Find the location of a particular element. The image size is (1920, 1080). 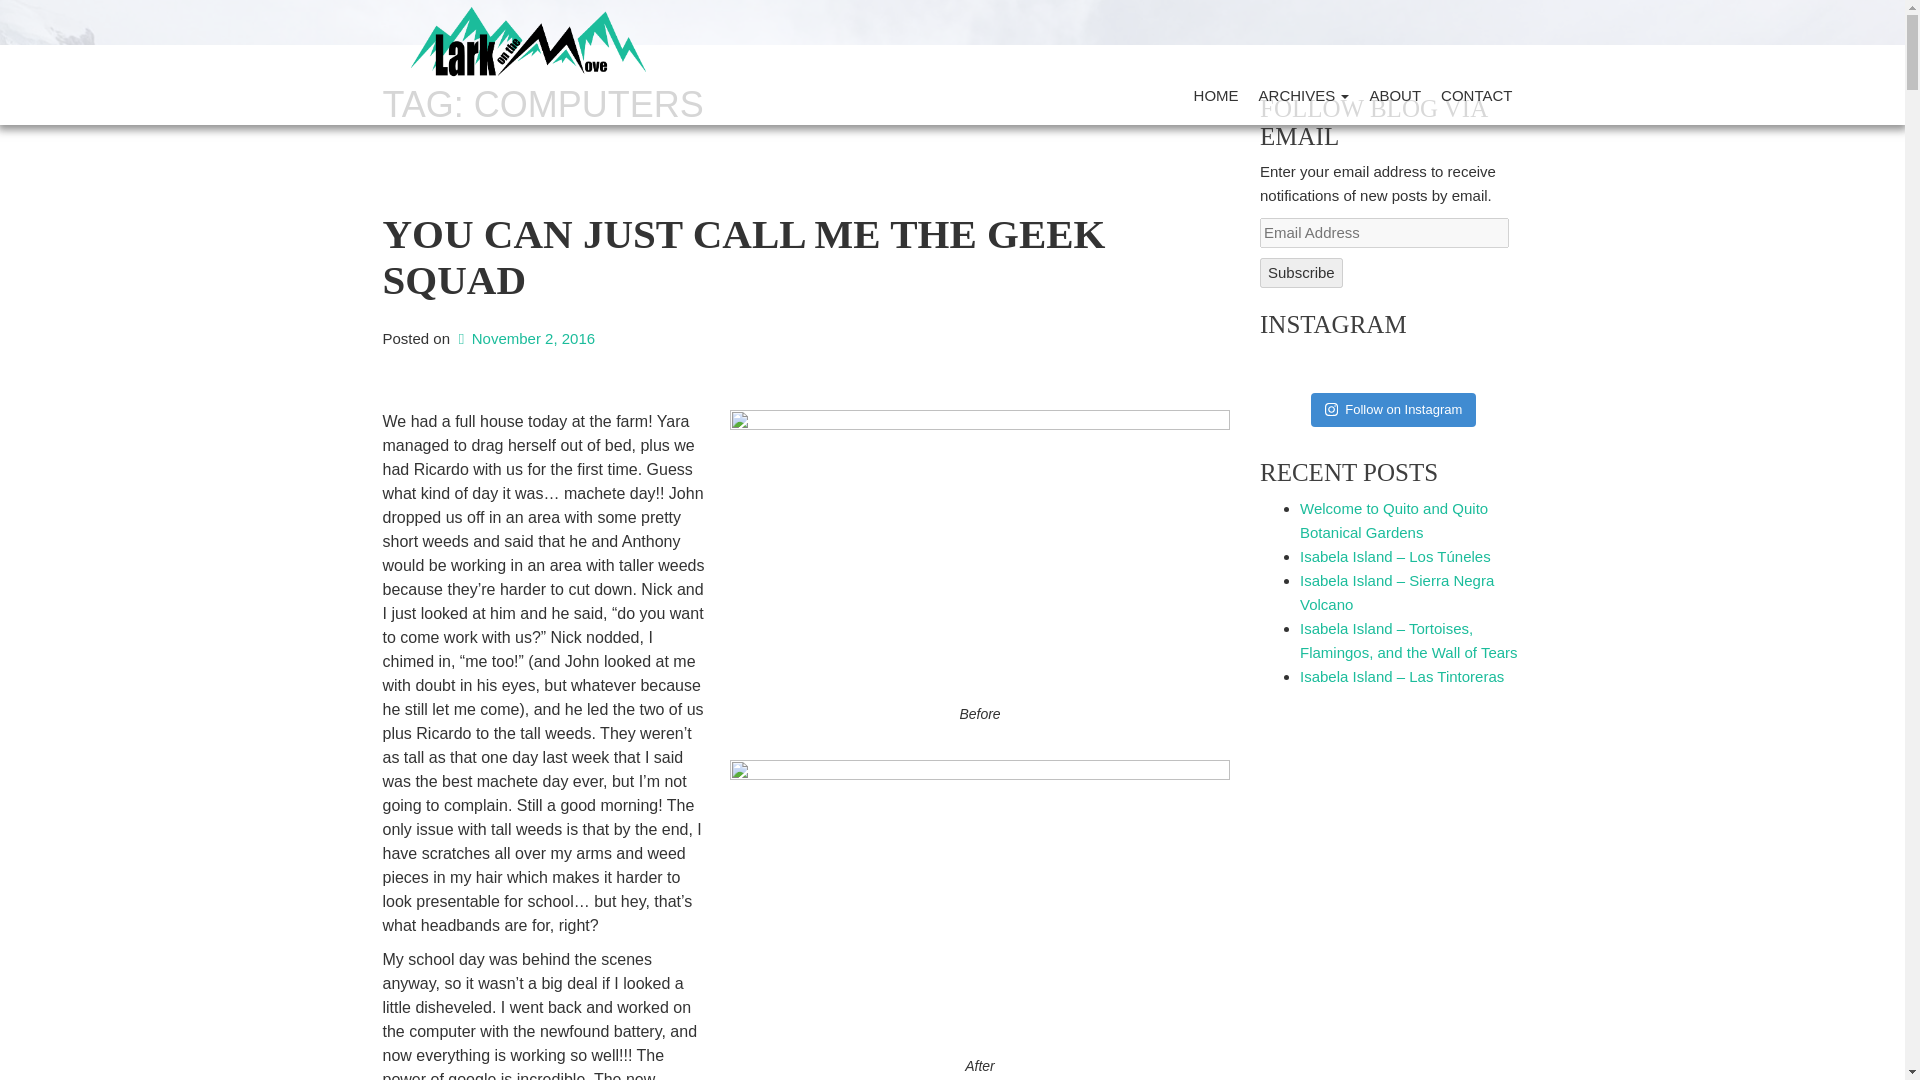

ABOUT is located at coordinates (1394, 96).